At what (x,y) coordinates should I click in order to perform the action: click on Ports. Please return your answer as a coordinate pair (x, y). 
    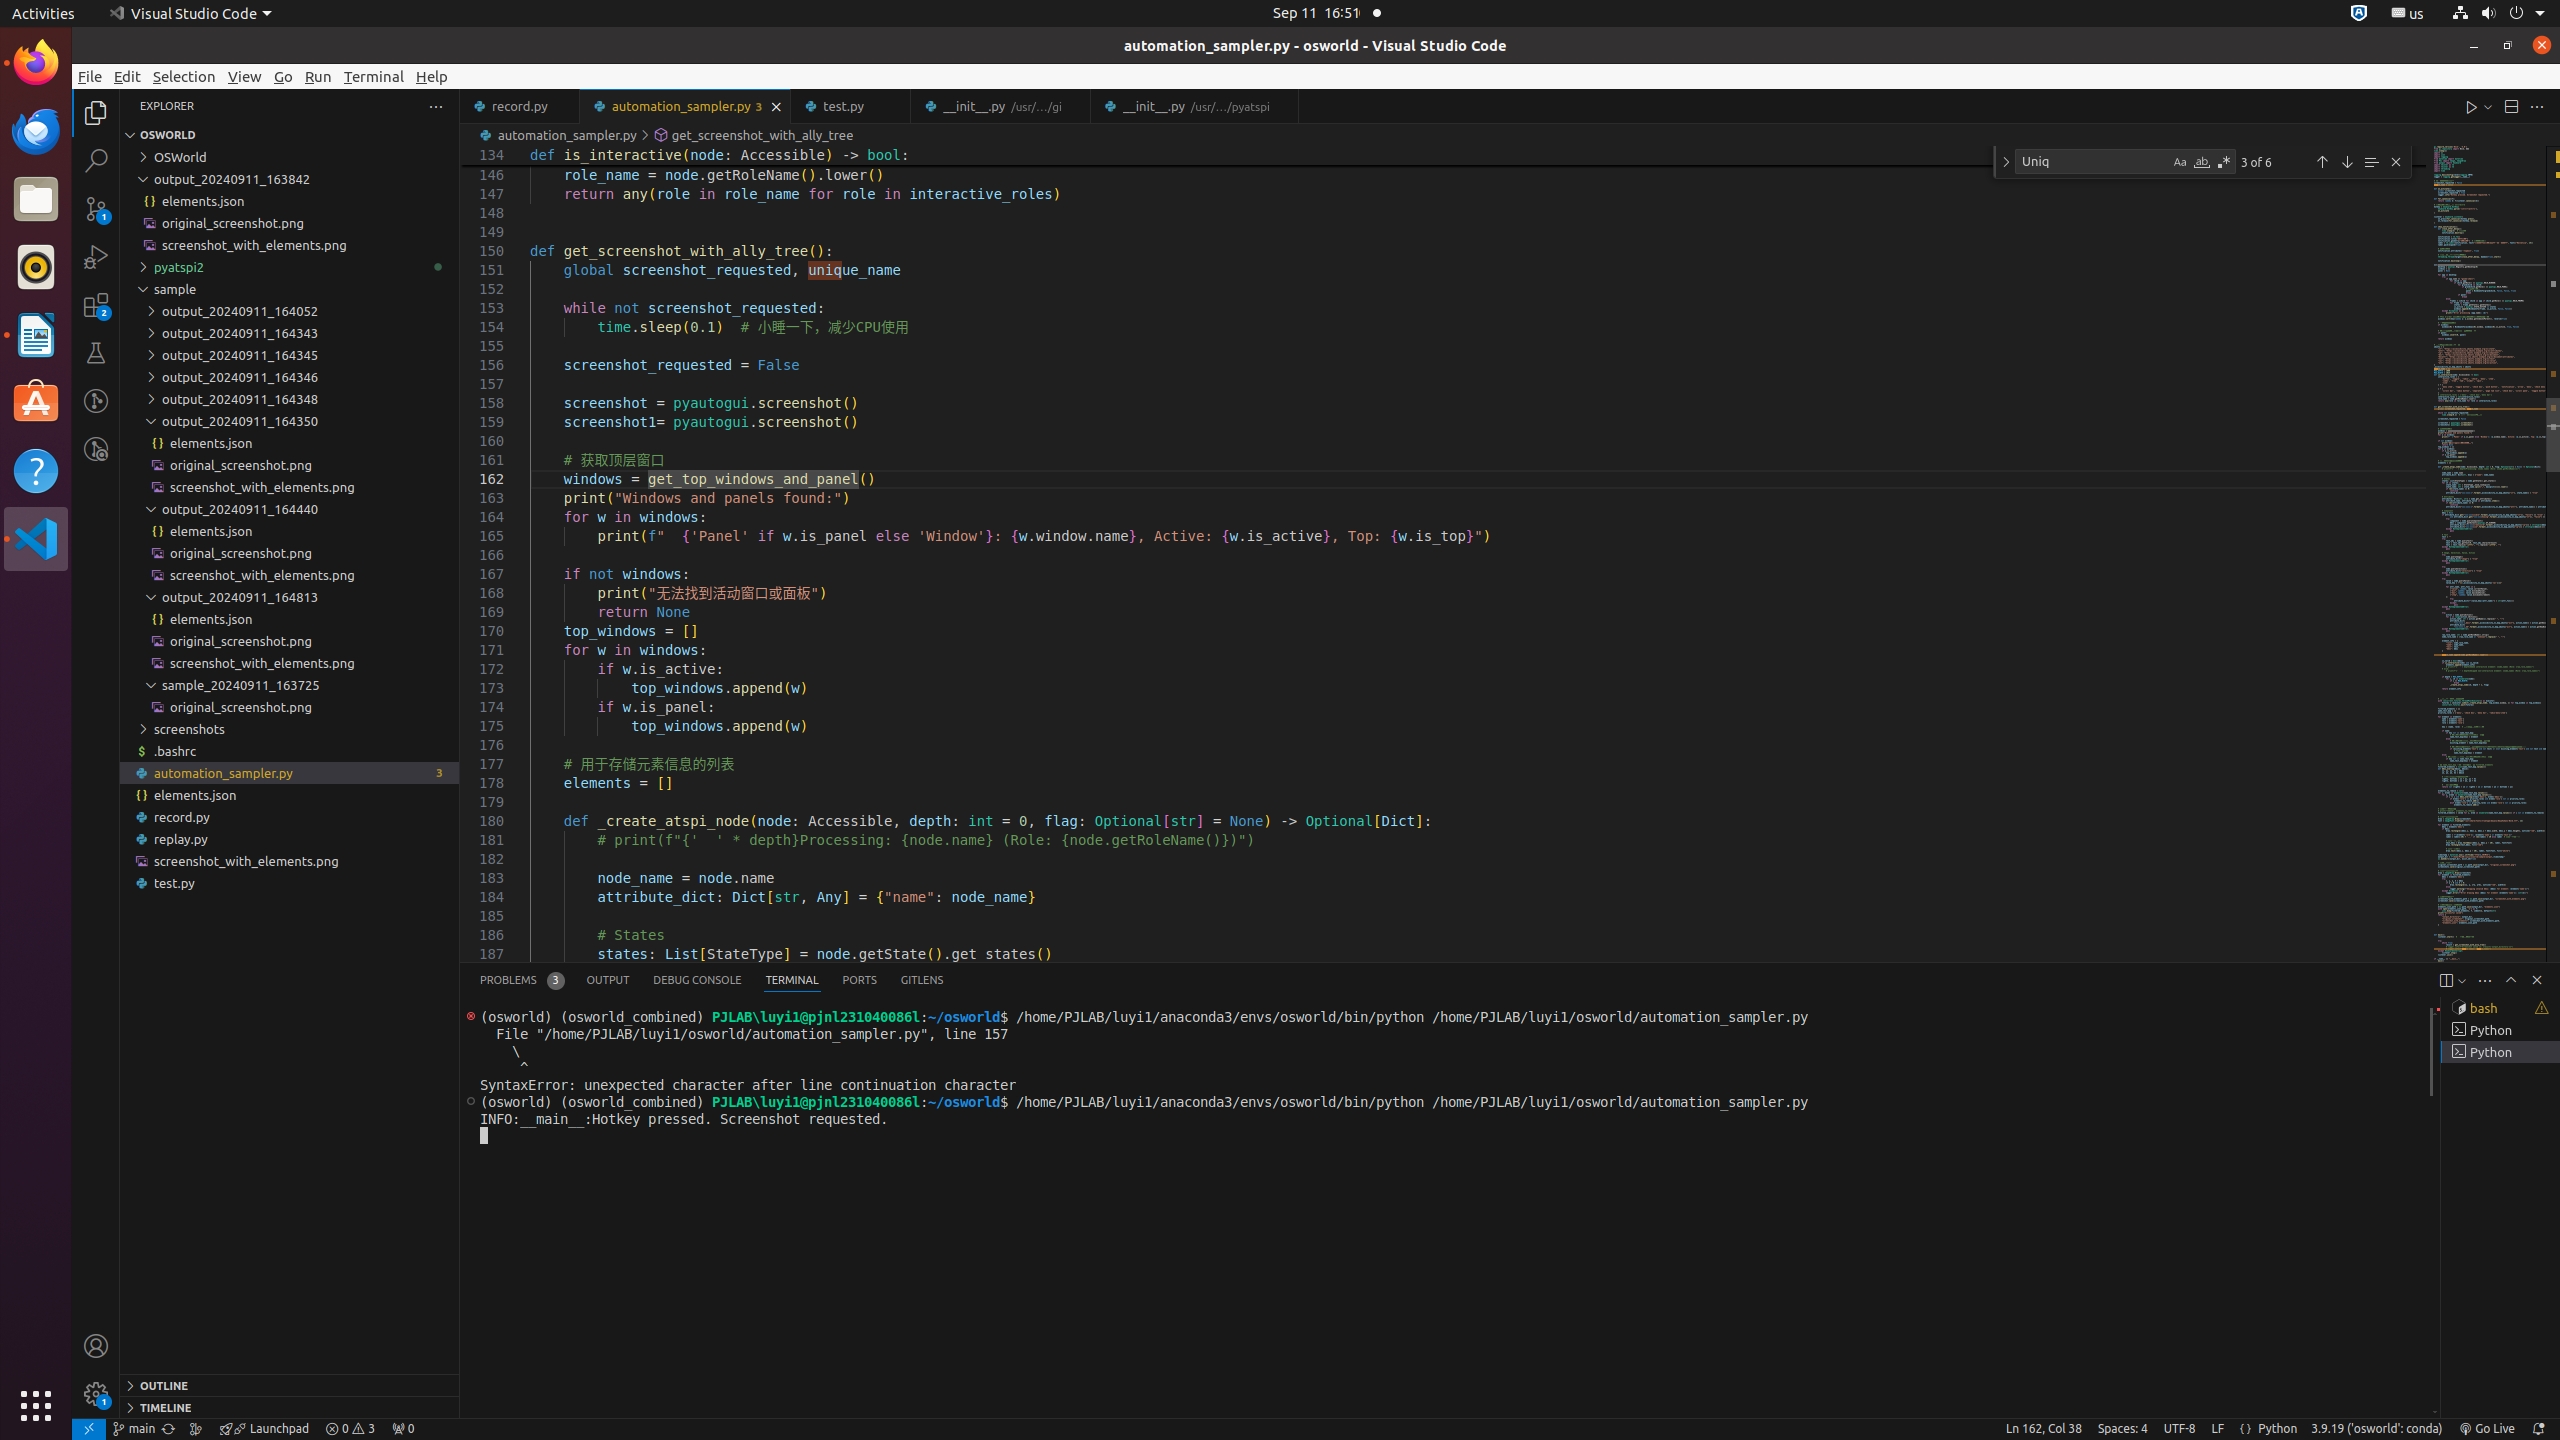
    Looking at the image, I should click on (860, 980).